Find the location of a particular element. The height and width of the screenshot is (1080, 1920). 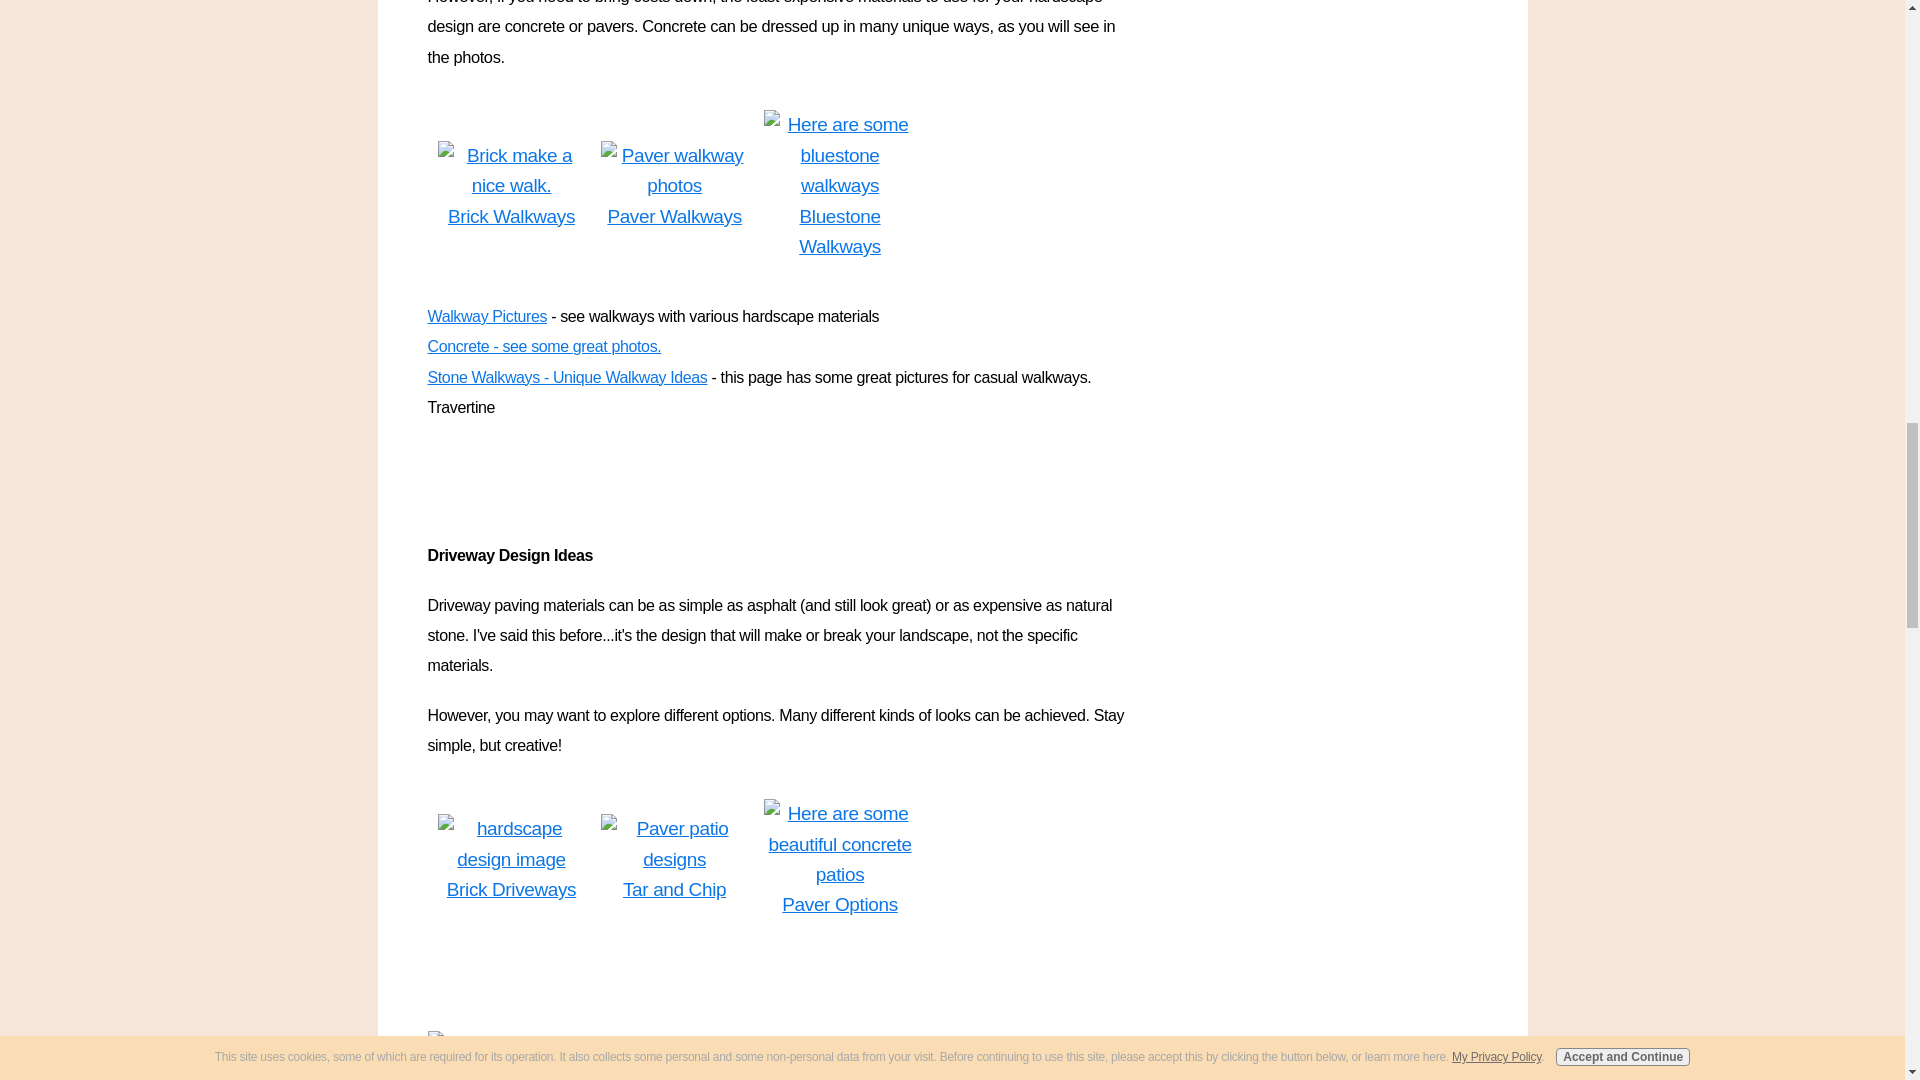

go to bluestone walkways is located at coordinates (840, 155).